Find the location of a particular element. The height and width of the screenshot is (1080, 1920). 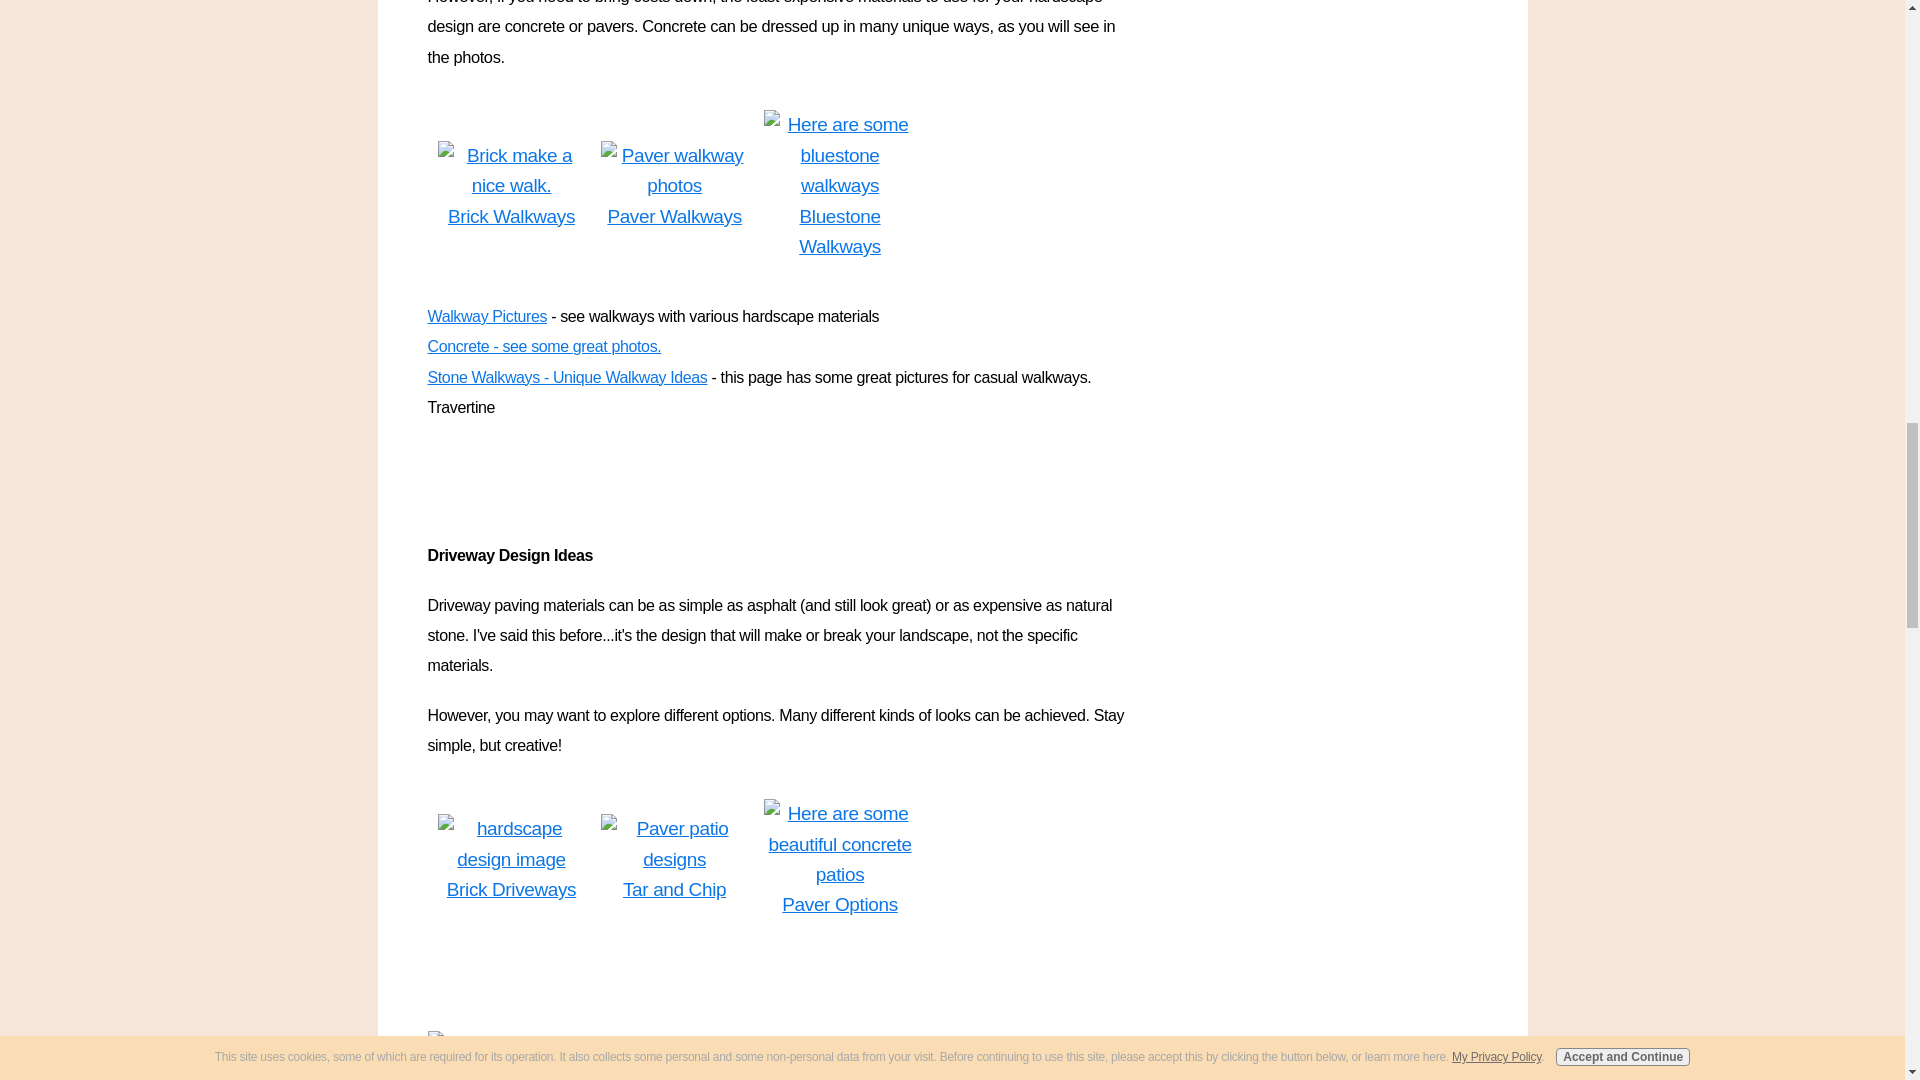

go to bluestone walkways is located at coordinates (840, 155).